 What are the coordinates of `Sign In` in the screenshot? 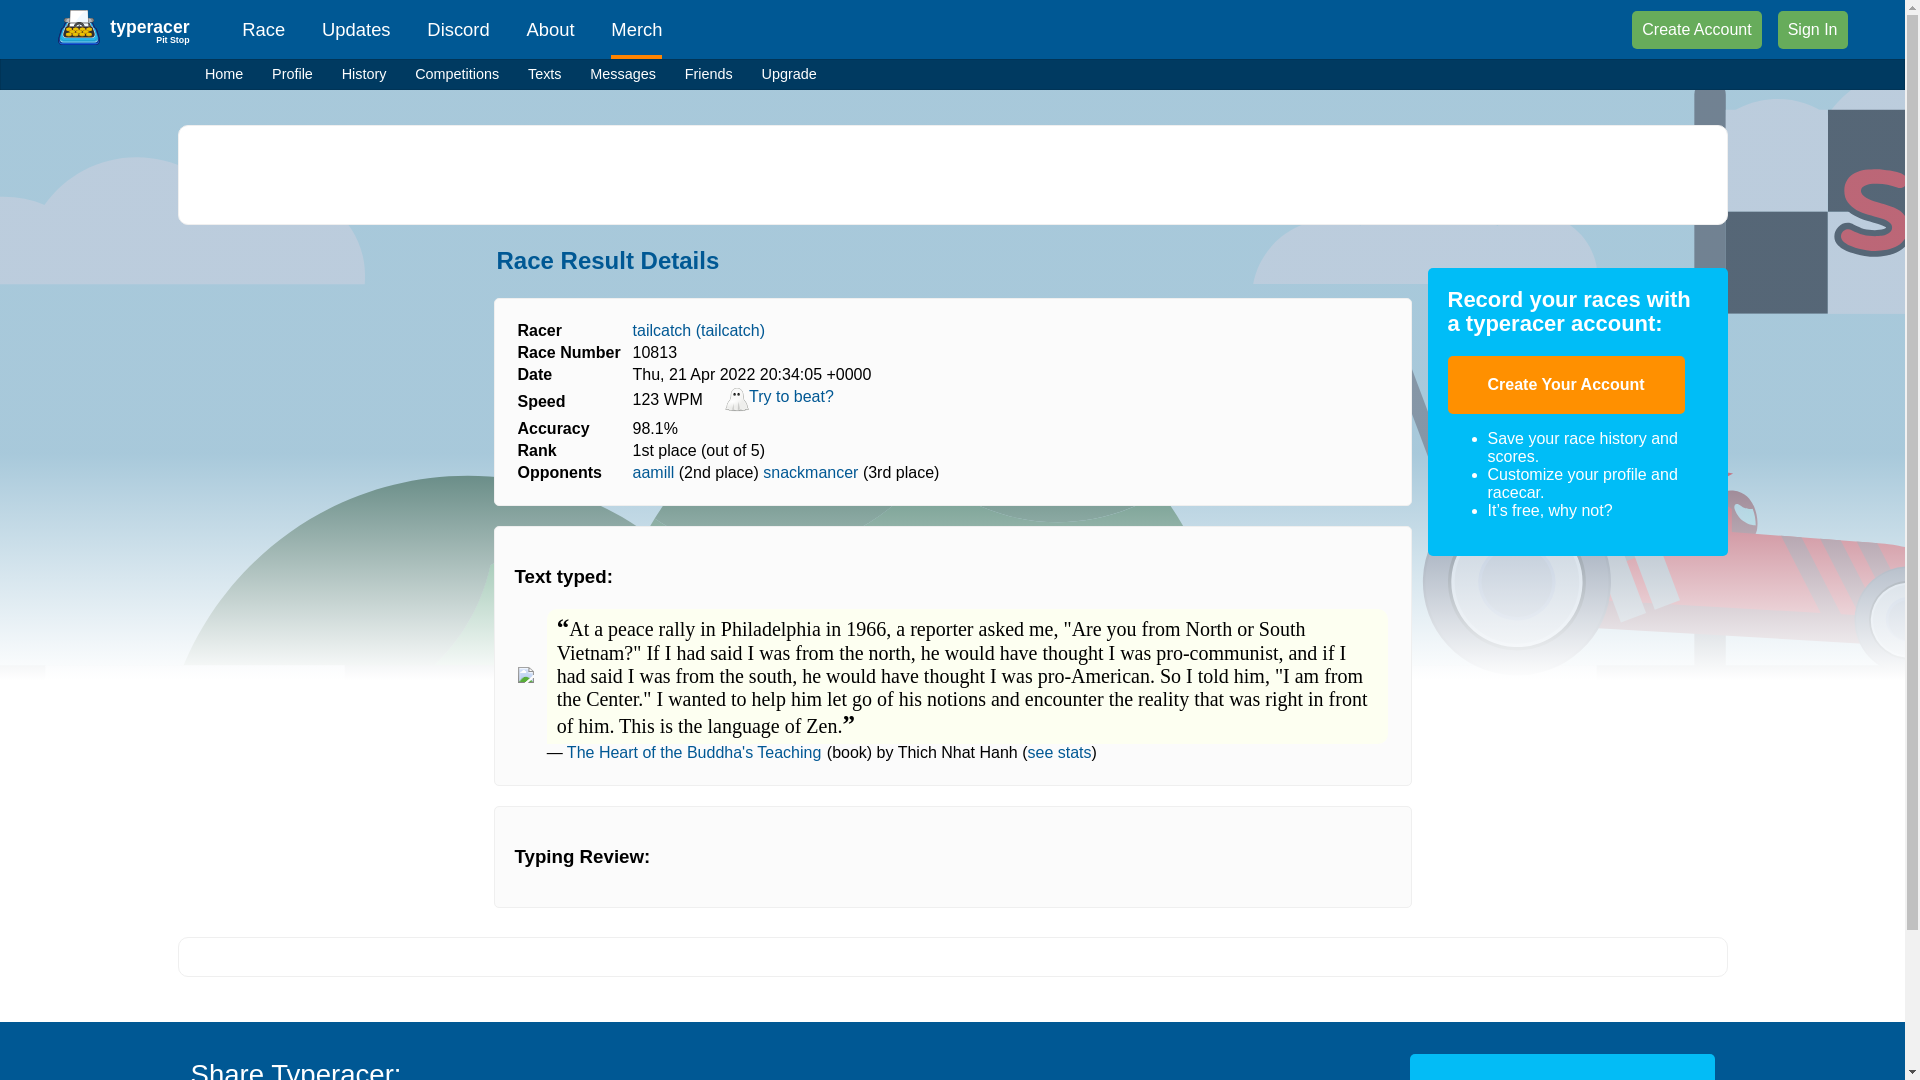 It's located at (1812, 29).